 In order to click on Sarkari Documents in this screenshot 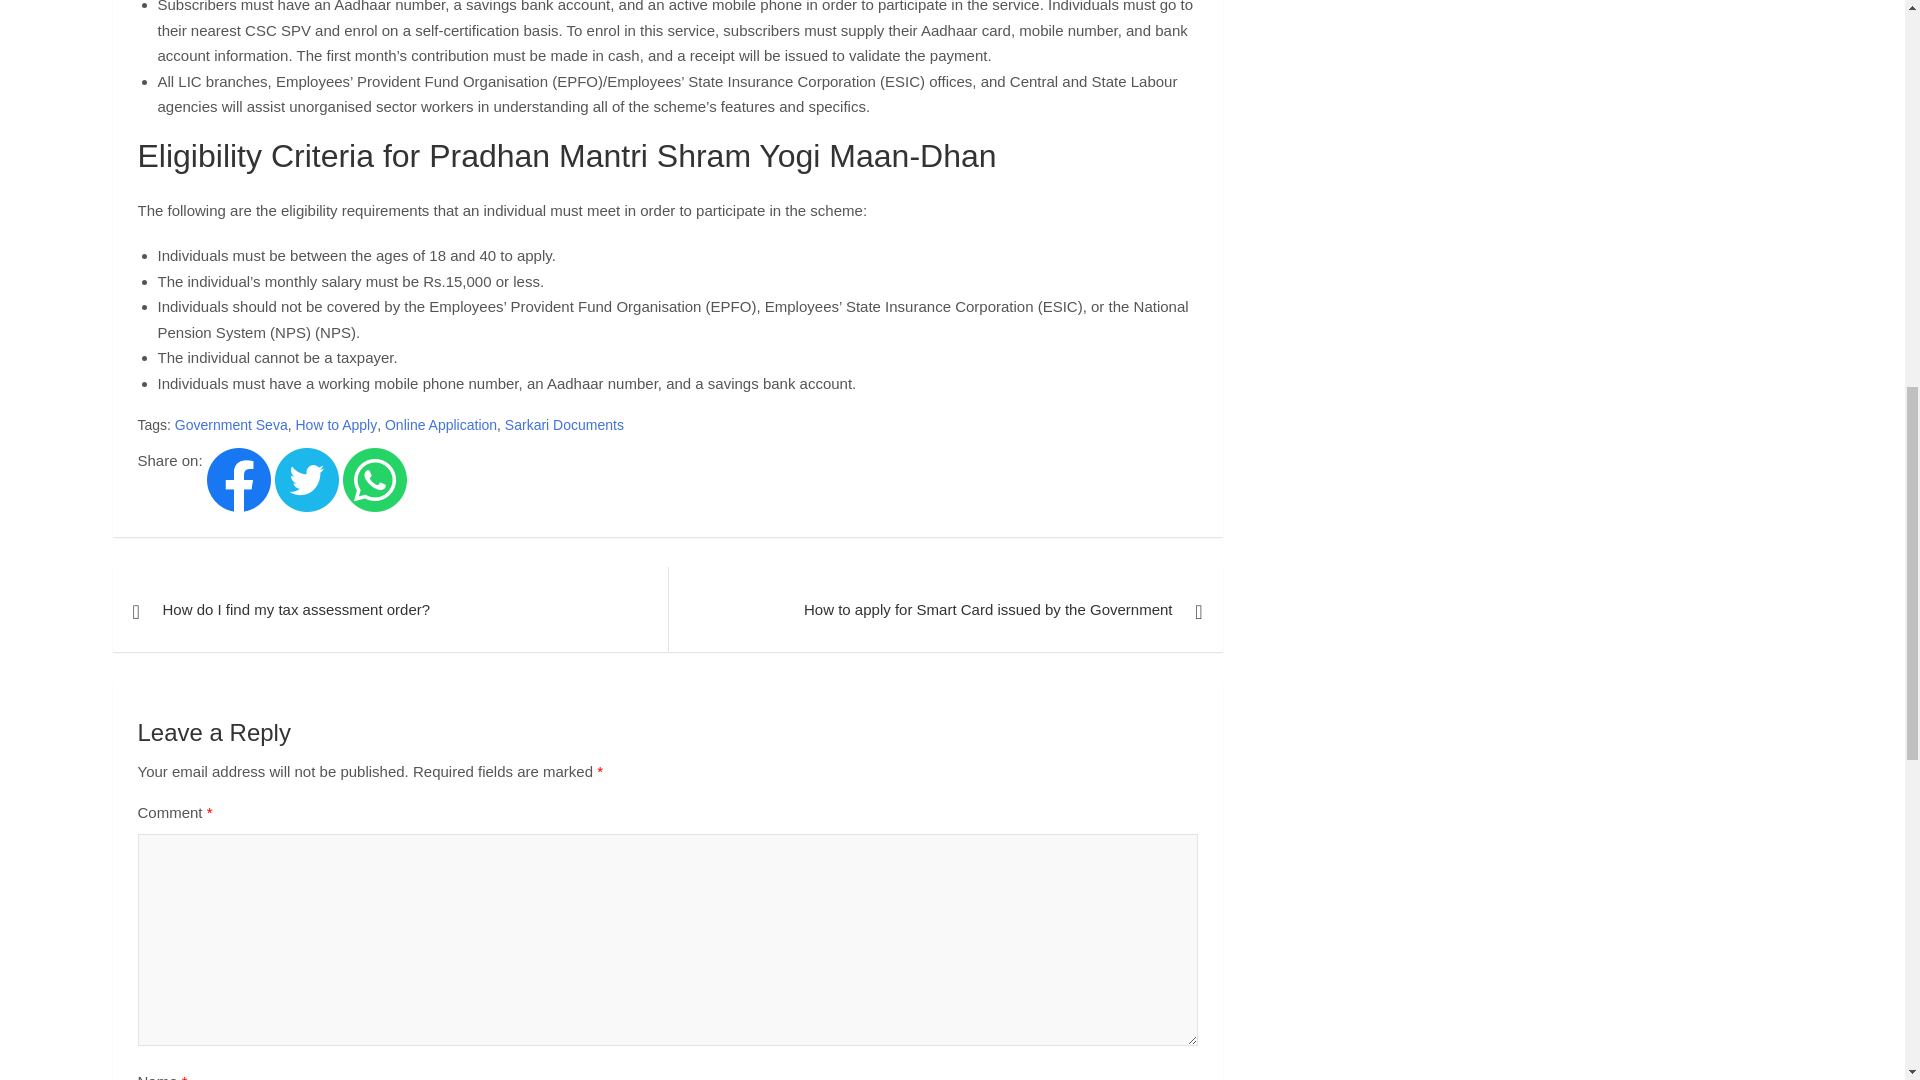, I will do `click(564, 426)`.